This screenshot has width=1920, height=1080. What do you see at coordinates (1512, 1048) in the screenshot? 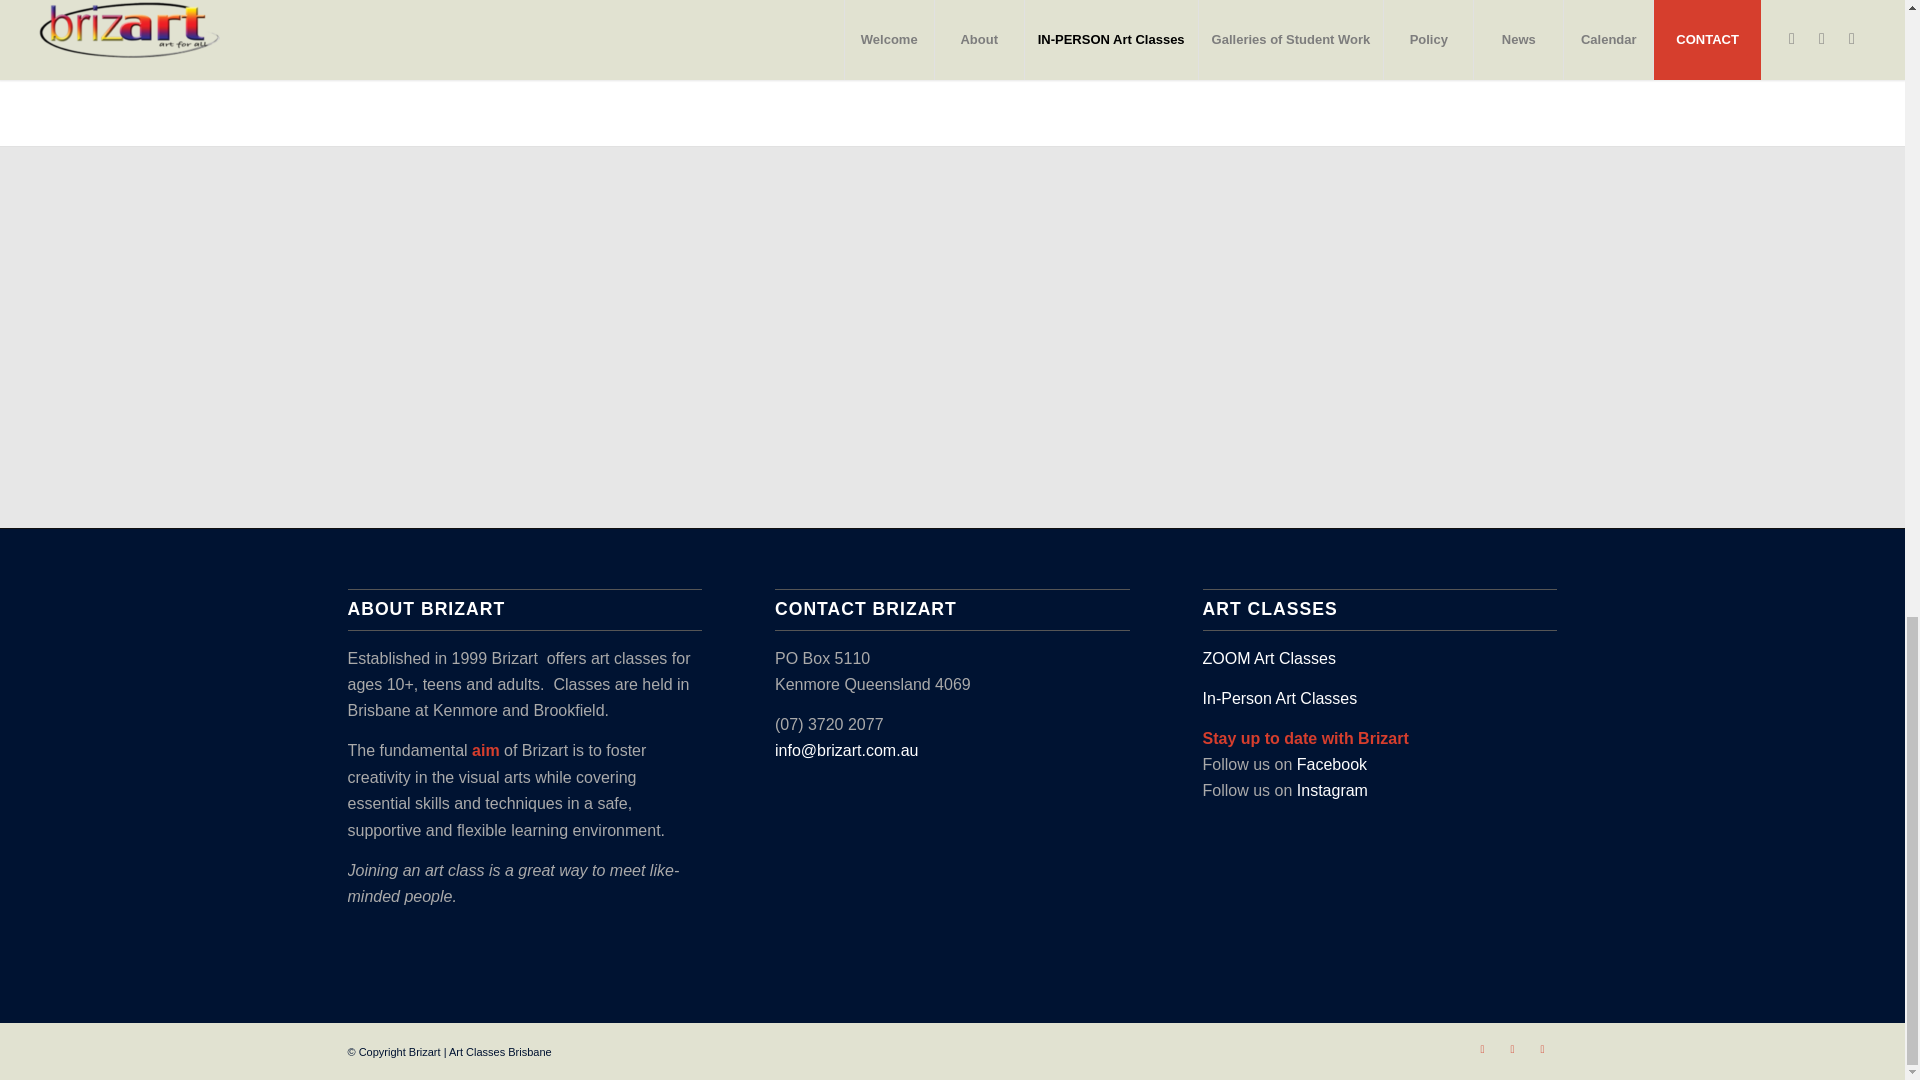
I see `Instagram` at bounding box center [1512, 1048].